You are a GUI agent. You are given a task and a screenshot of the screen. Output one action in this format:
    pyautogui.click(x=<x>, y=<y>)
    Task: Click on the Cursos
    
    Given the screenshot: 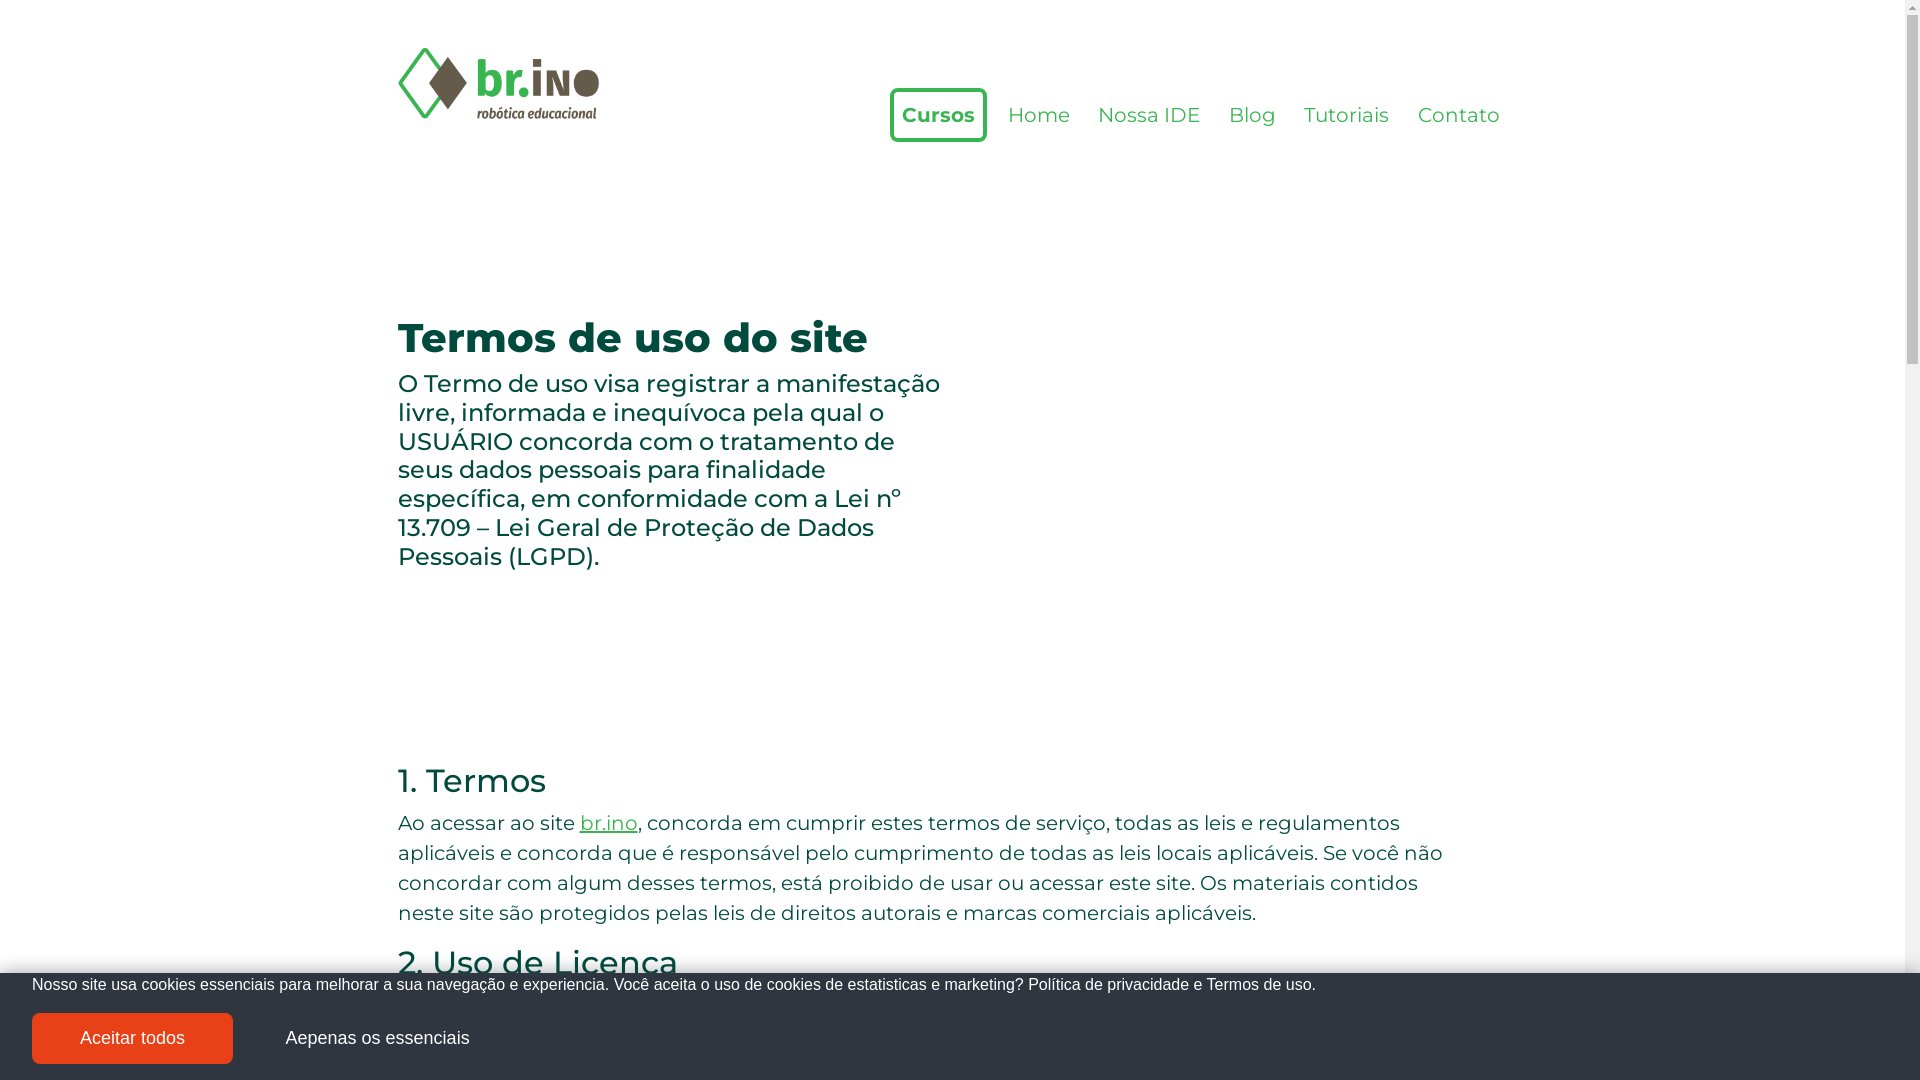 What is the action you would take?
    pyautogui.click(x=938, y=115)
    